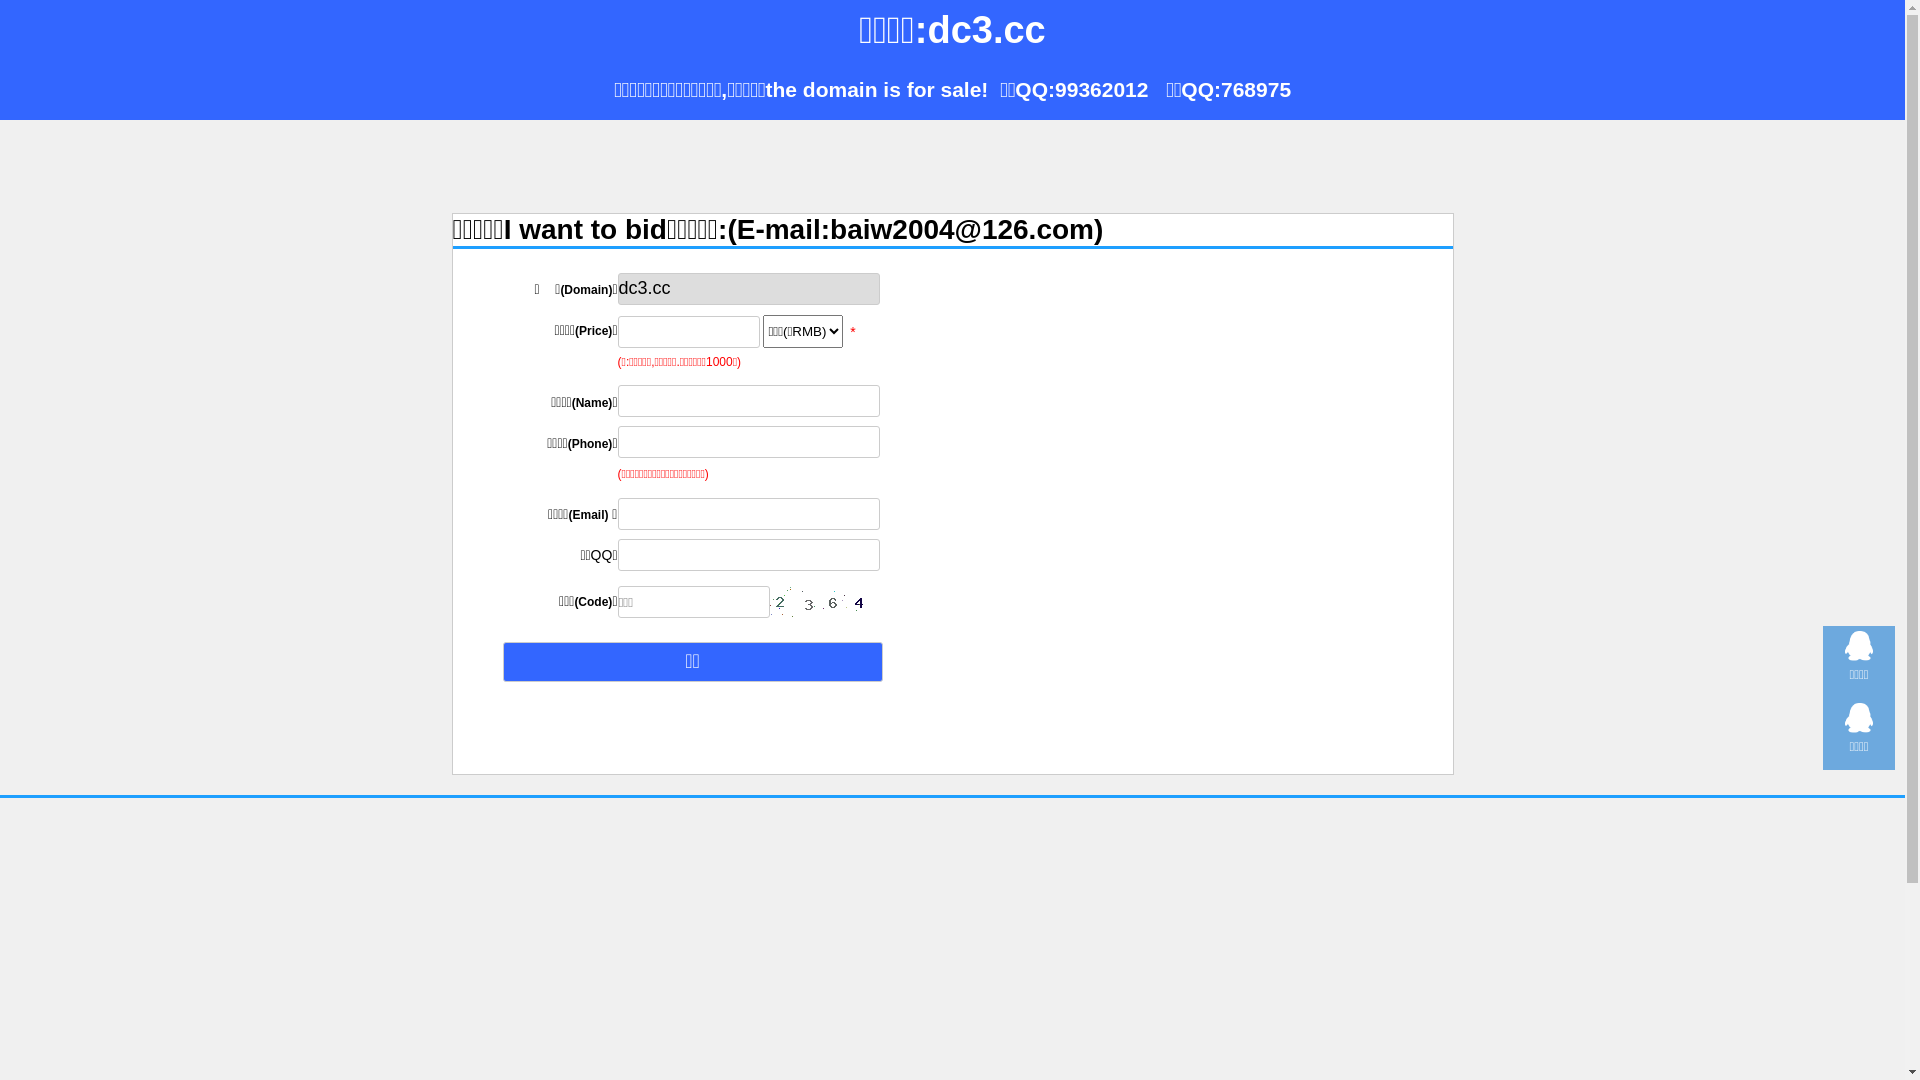  Describe the element at coordinates (952, 165) in the screenshot. I see `Advertisement` at that location.